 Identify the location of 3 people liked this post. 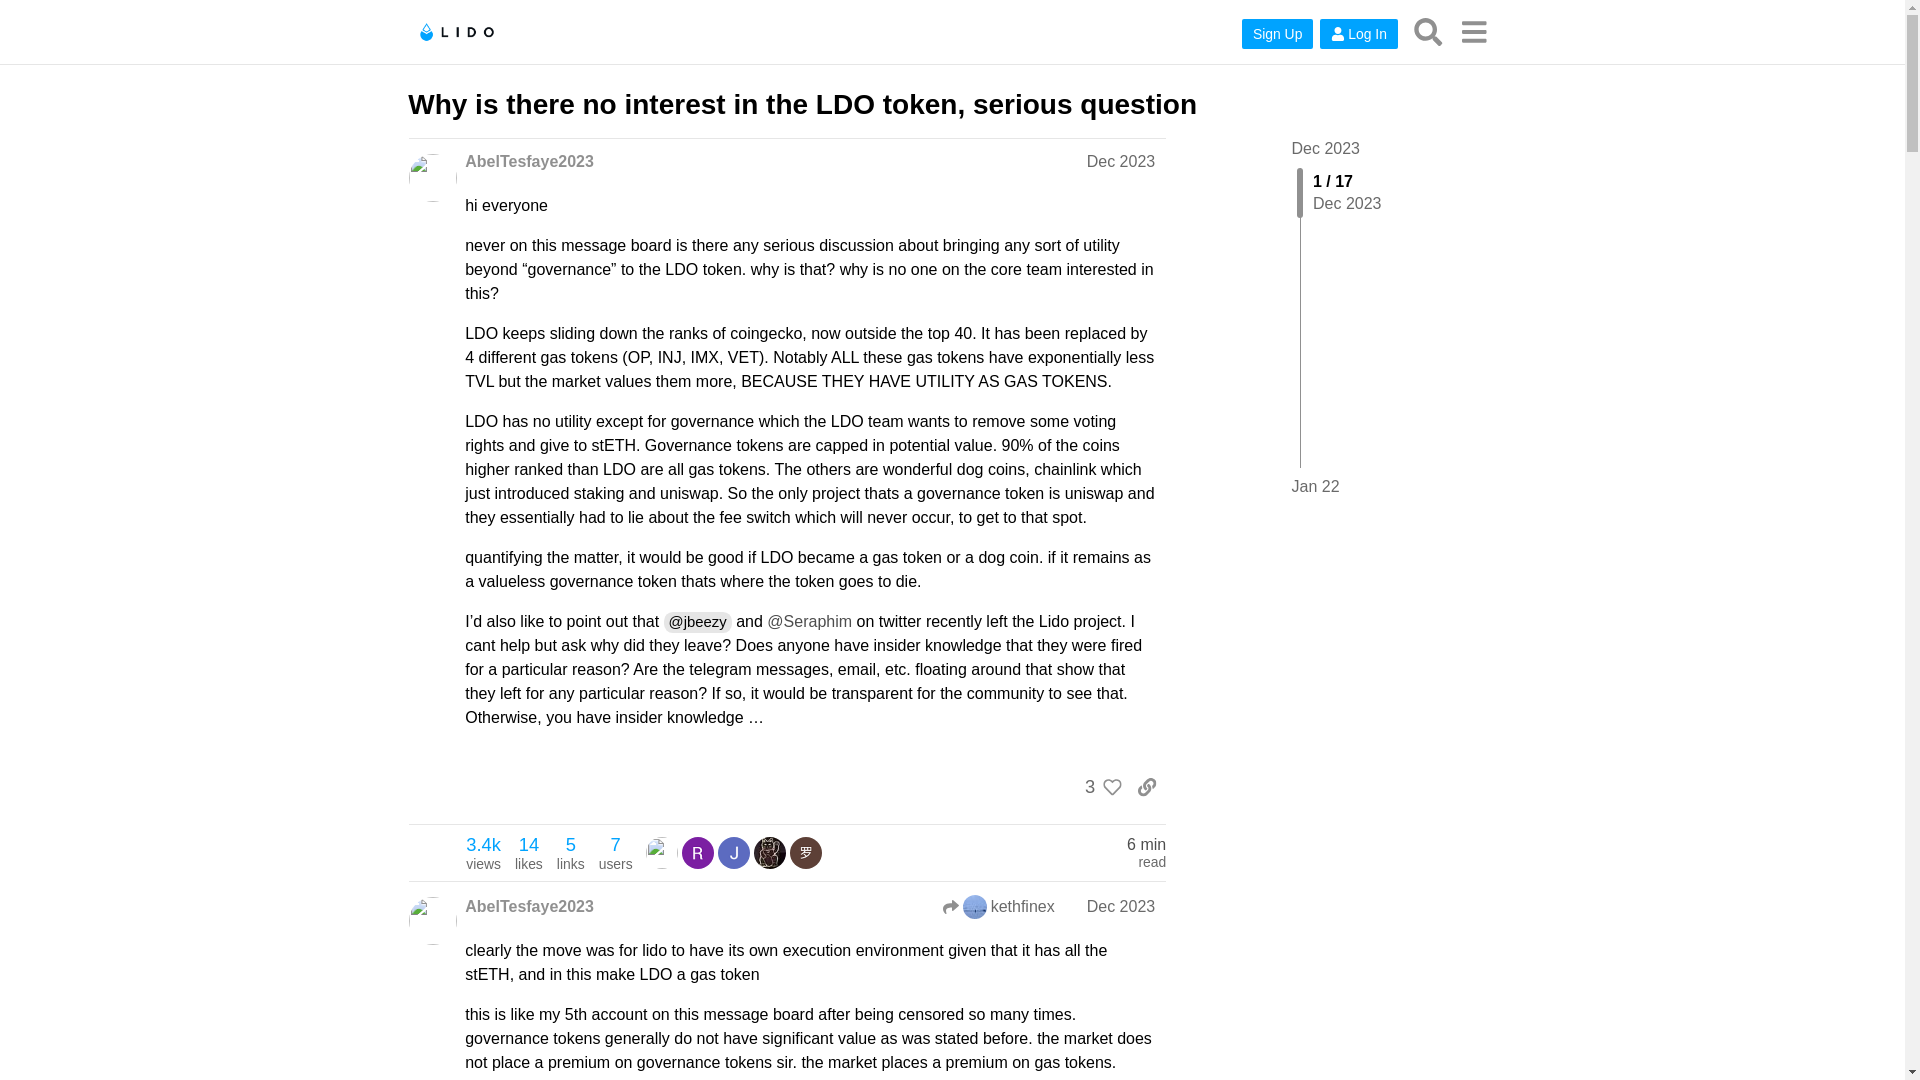
(615, 852).